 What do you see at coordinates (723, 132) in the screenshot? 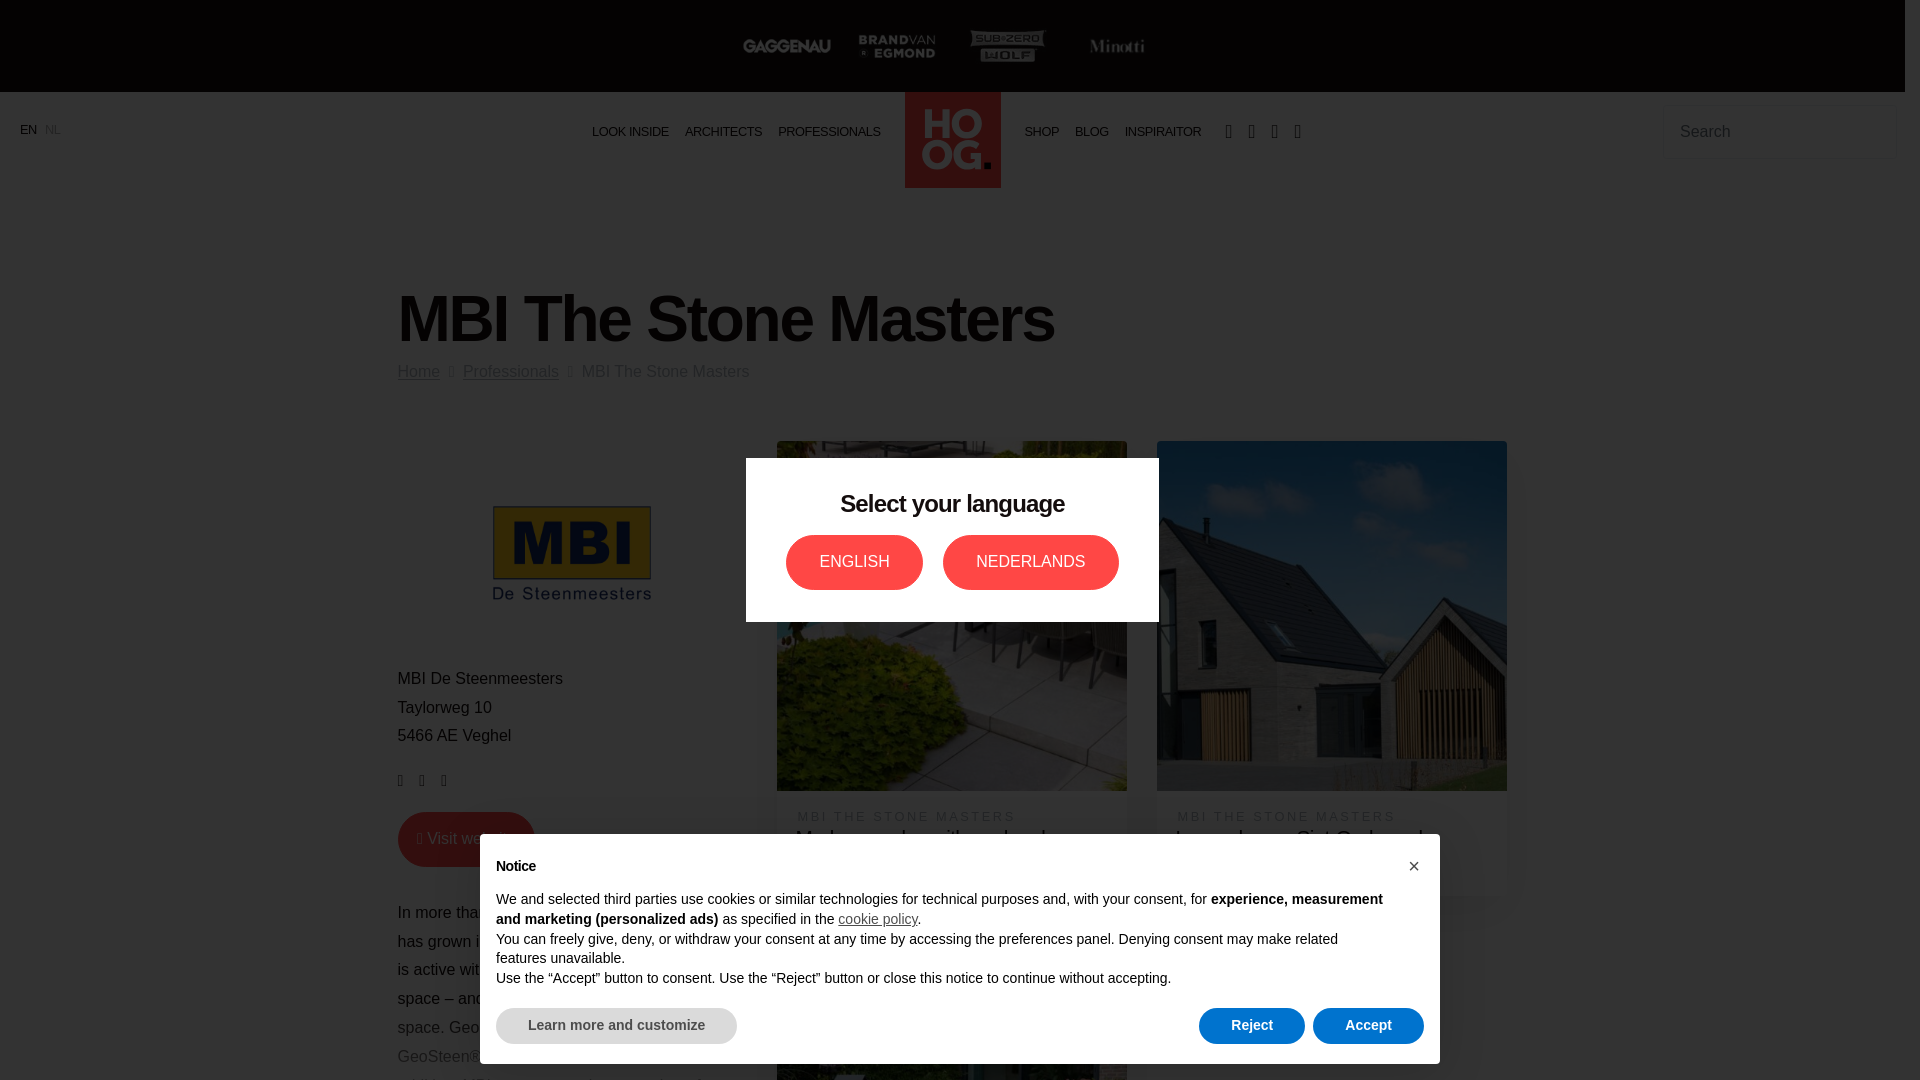
I see `ARCHITECTS` at bounding box center [723, 132].